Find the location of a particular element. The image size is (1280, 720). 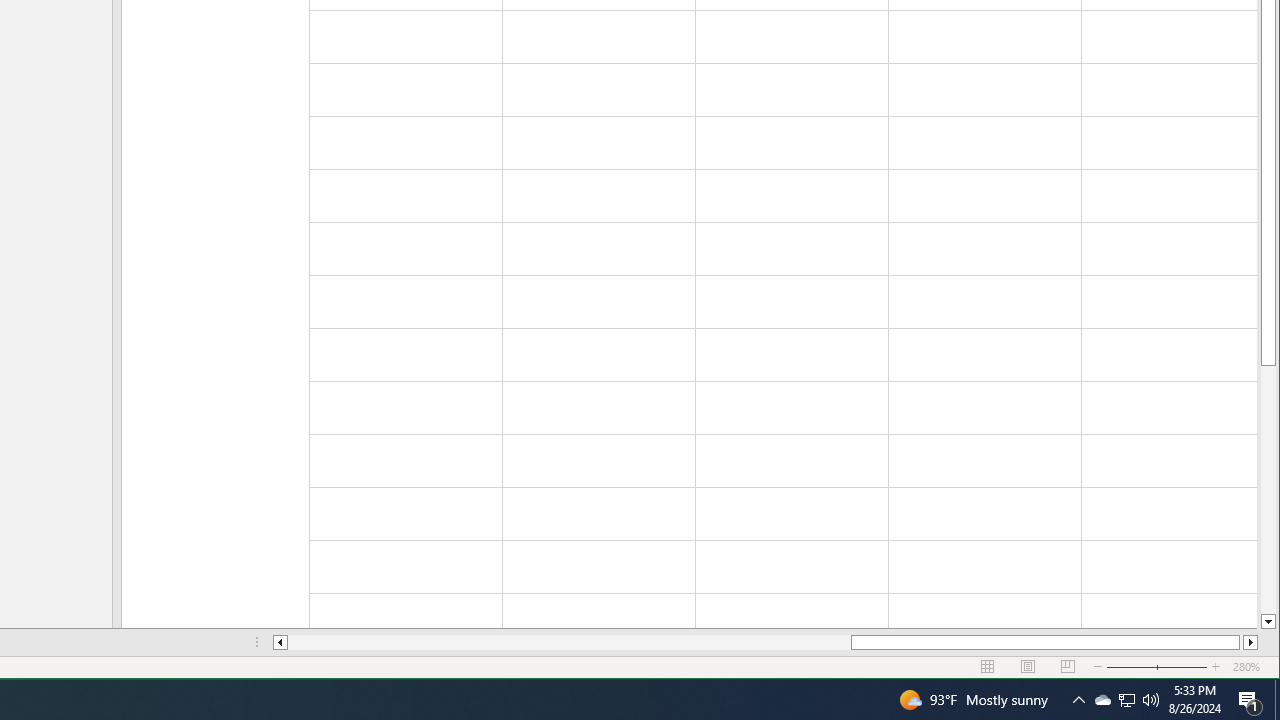

Action Center, 1 new notification is located at coordinates (1126, 700).